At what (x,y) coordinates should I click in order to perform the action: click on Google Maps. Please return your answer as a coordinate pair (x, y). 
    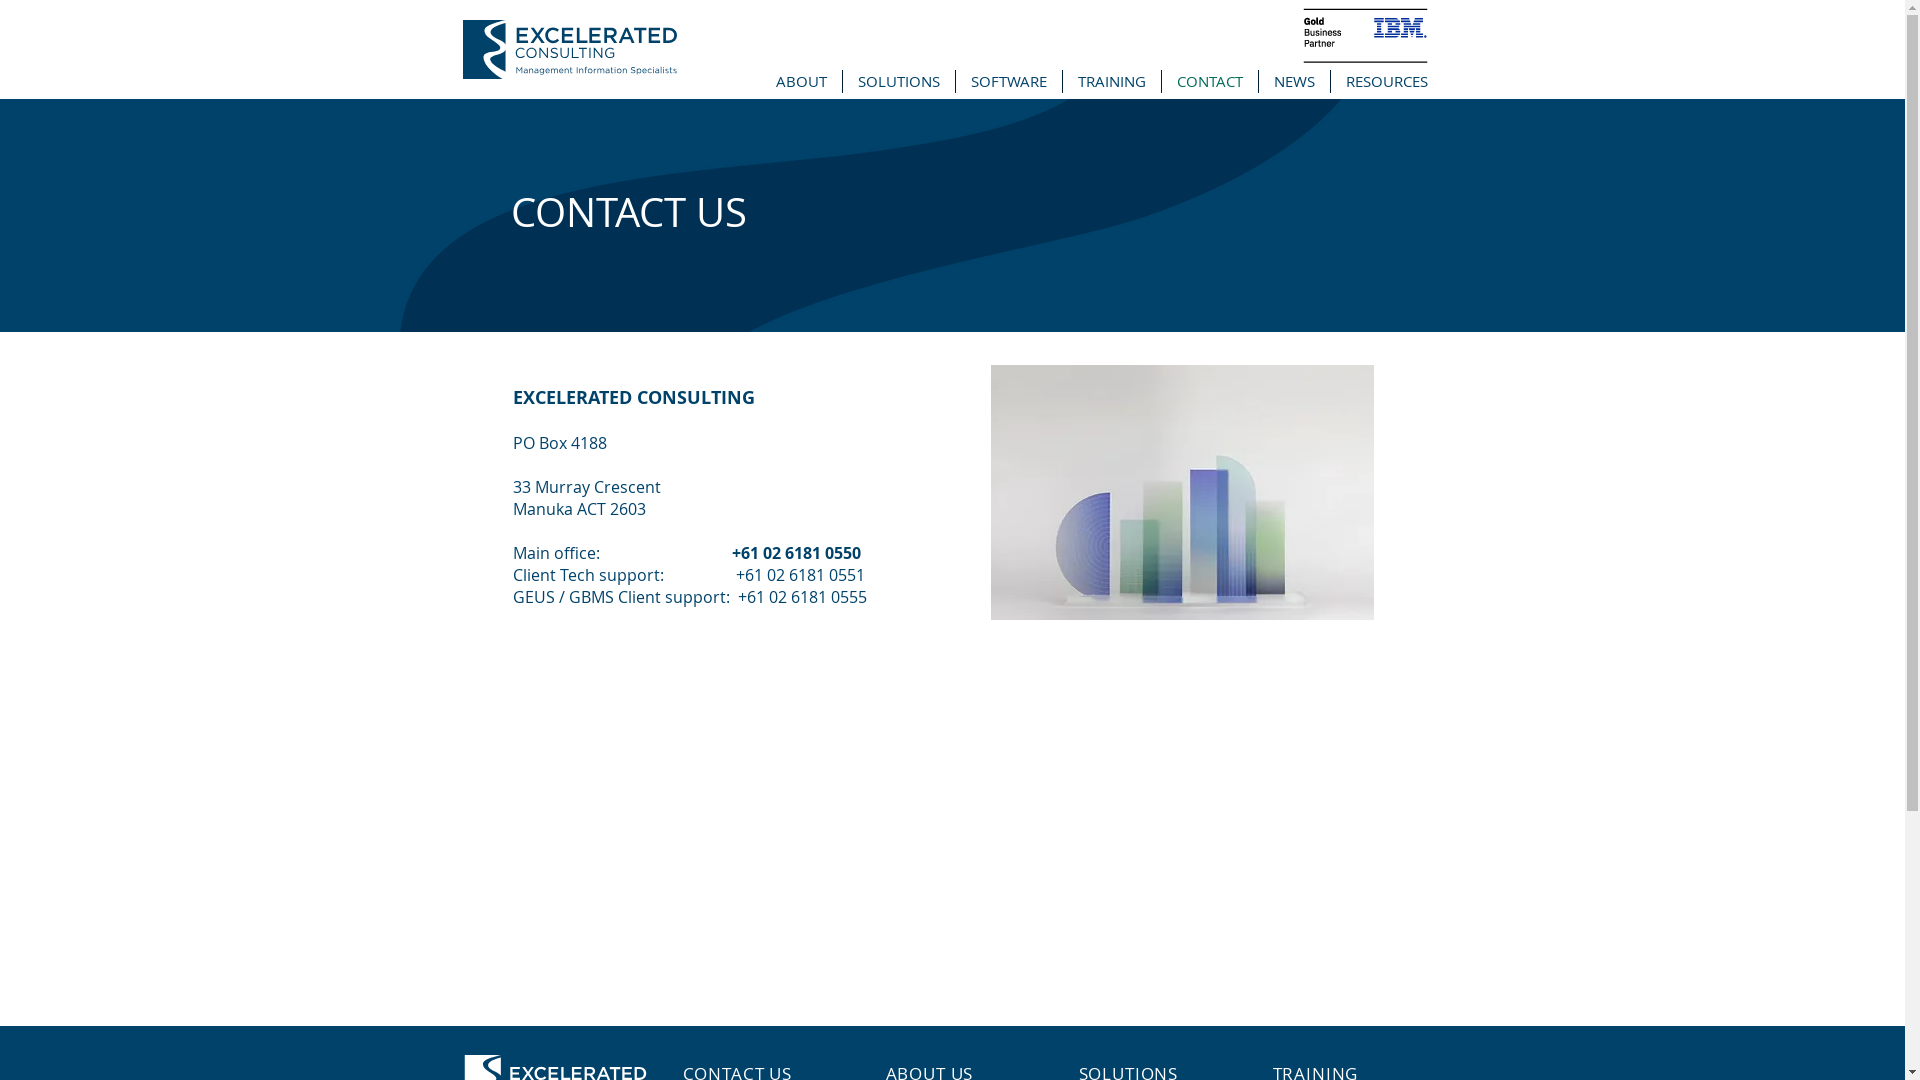
    Looking at the image, I should click on (952, 851).